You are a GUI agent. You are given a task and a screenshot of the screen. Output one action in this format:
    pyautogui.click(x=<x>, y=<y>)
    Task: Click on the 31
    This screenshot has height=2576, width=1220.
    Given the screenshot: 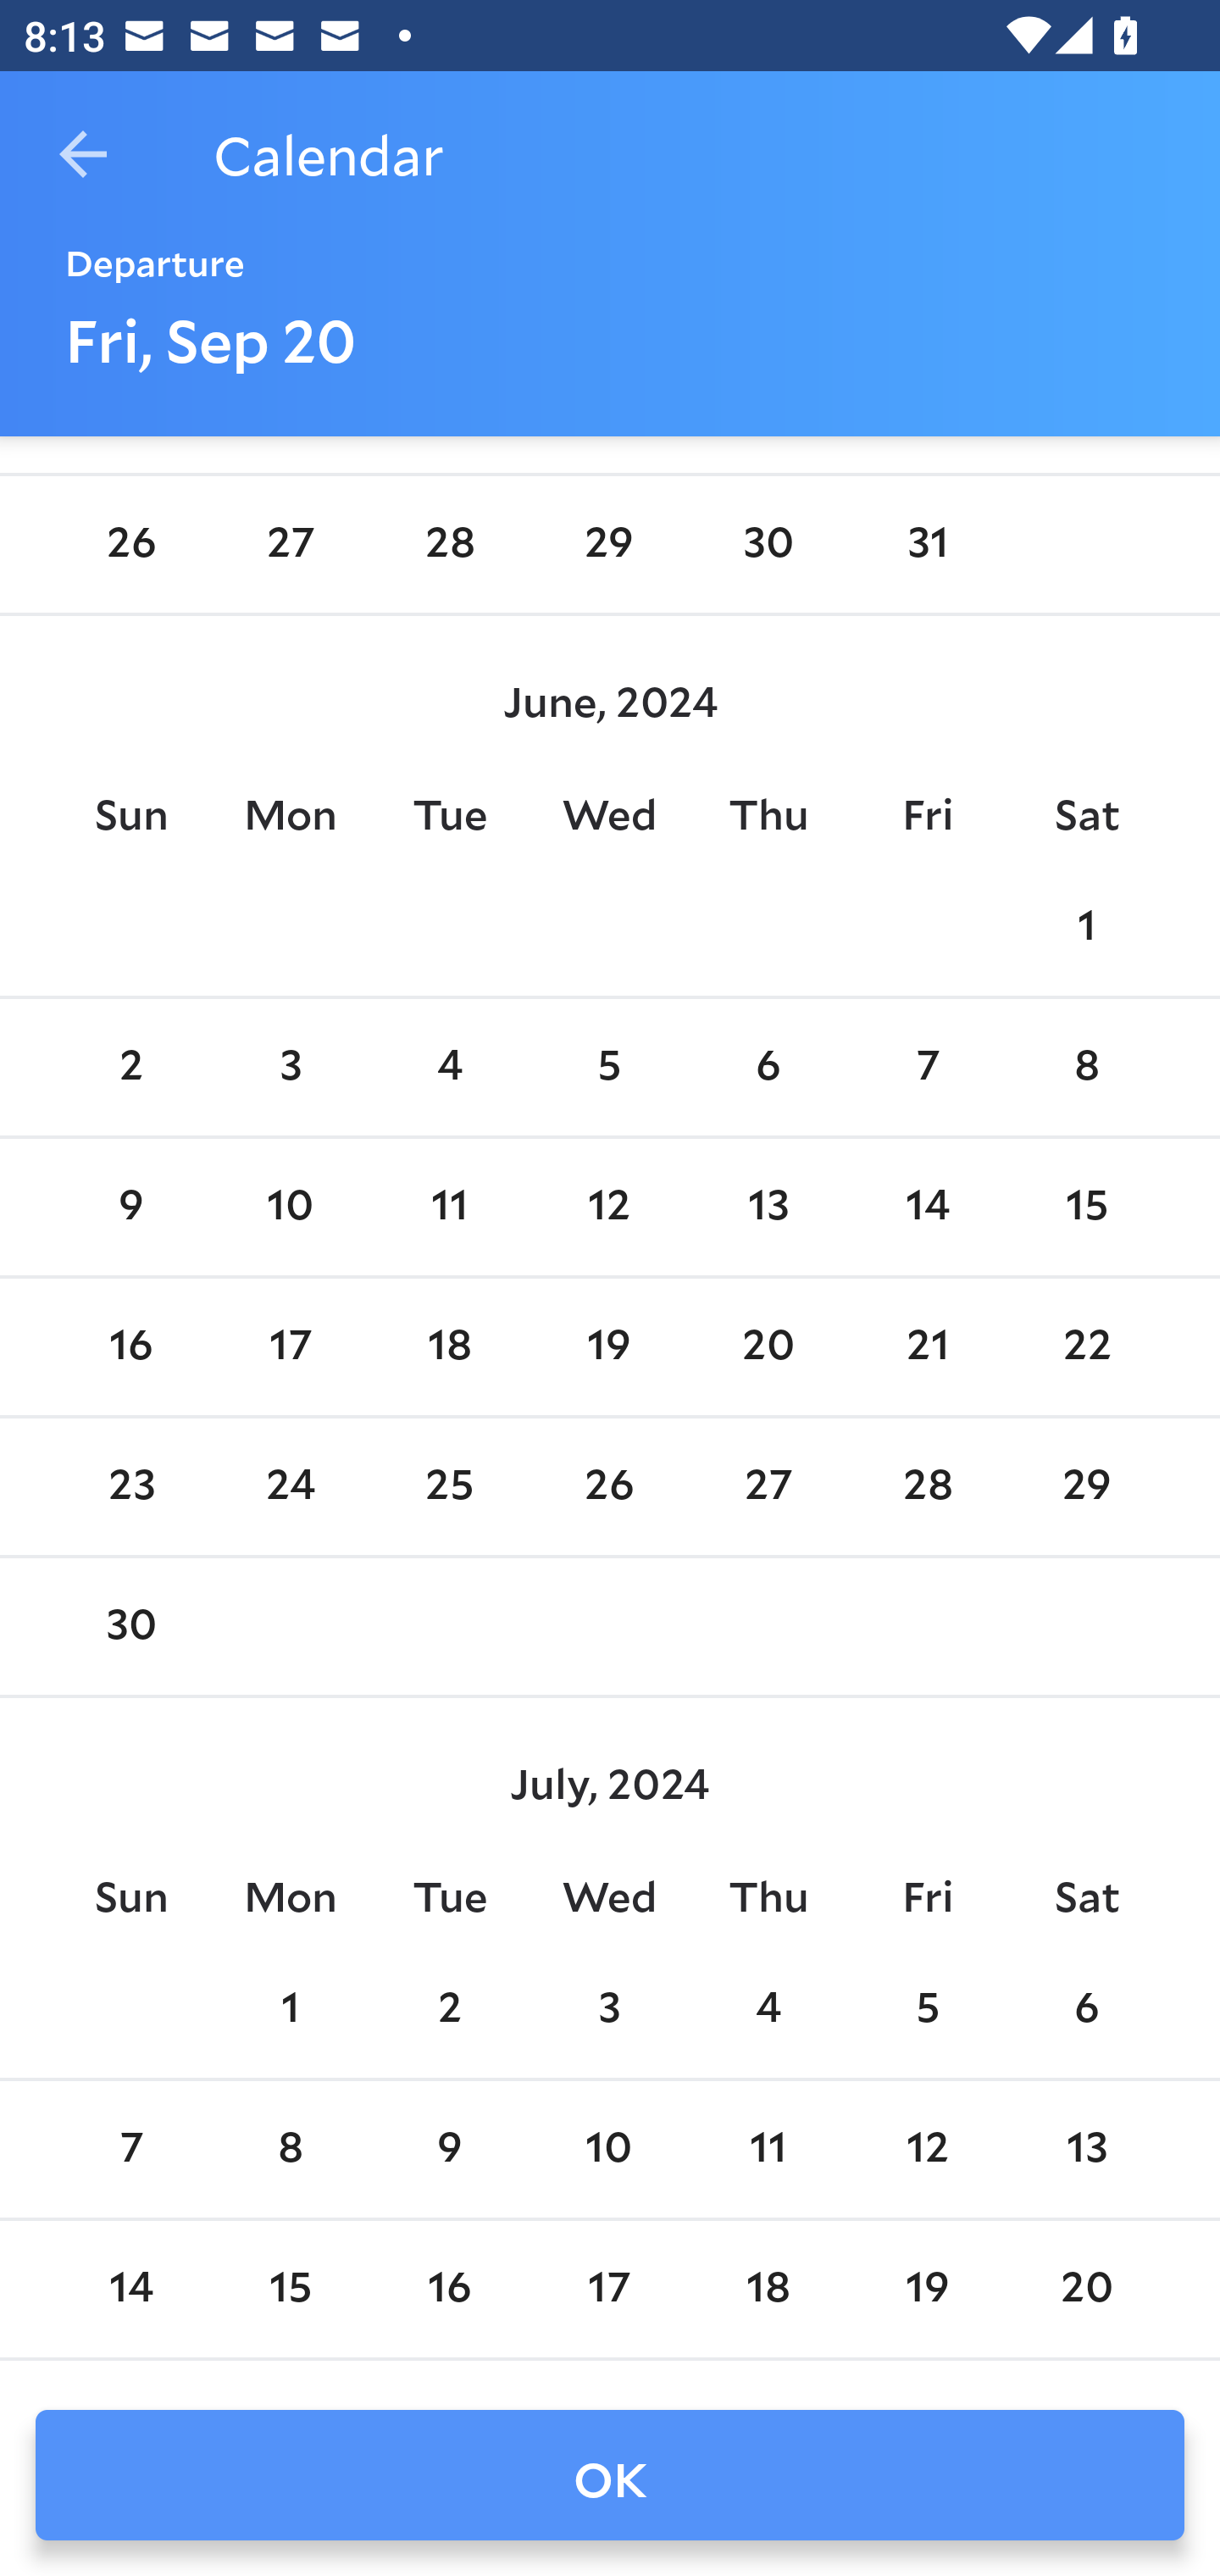 What is the action you would take?
    pyautogui.click(x=927, y=544)
    